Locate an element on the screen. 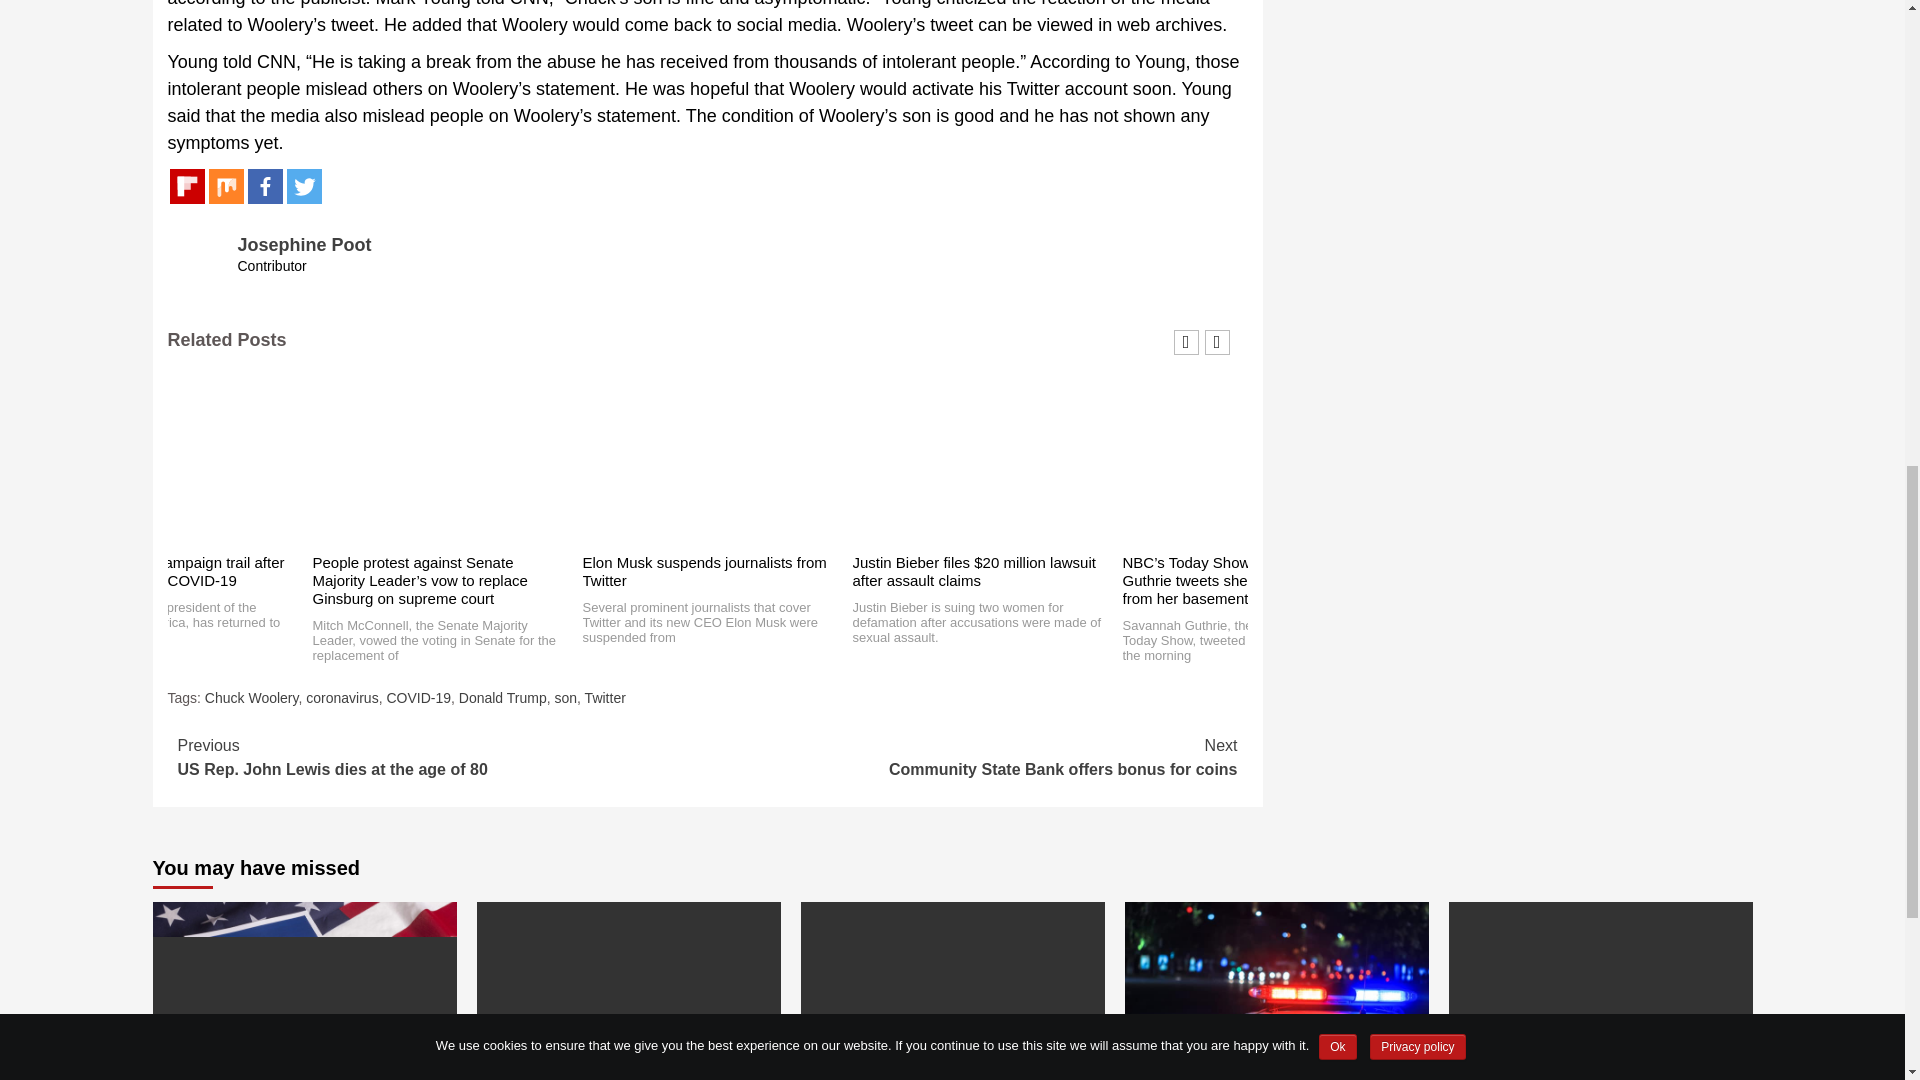  Twitter is located at coordinates (303, 186).